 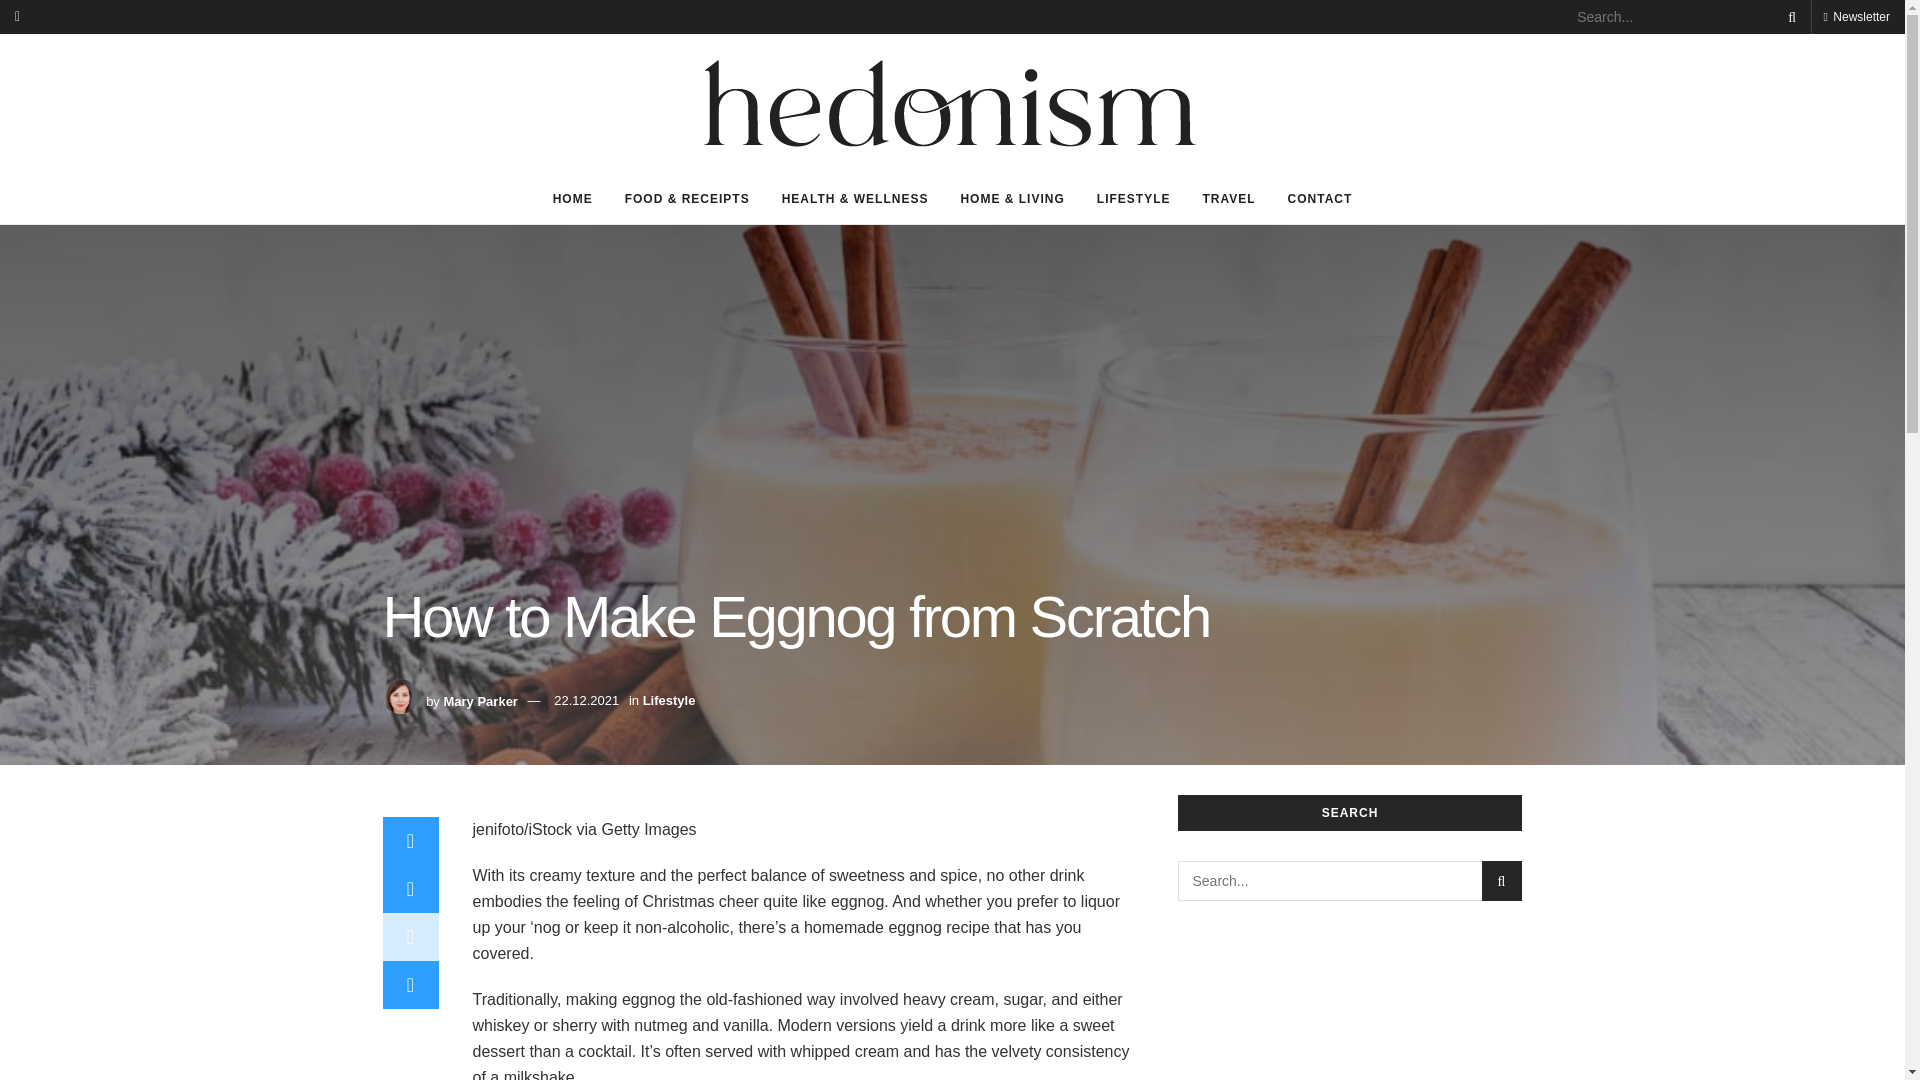 I want to click on Newsletter, so click(x=1856, y=16).